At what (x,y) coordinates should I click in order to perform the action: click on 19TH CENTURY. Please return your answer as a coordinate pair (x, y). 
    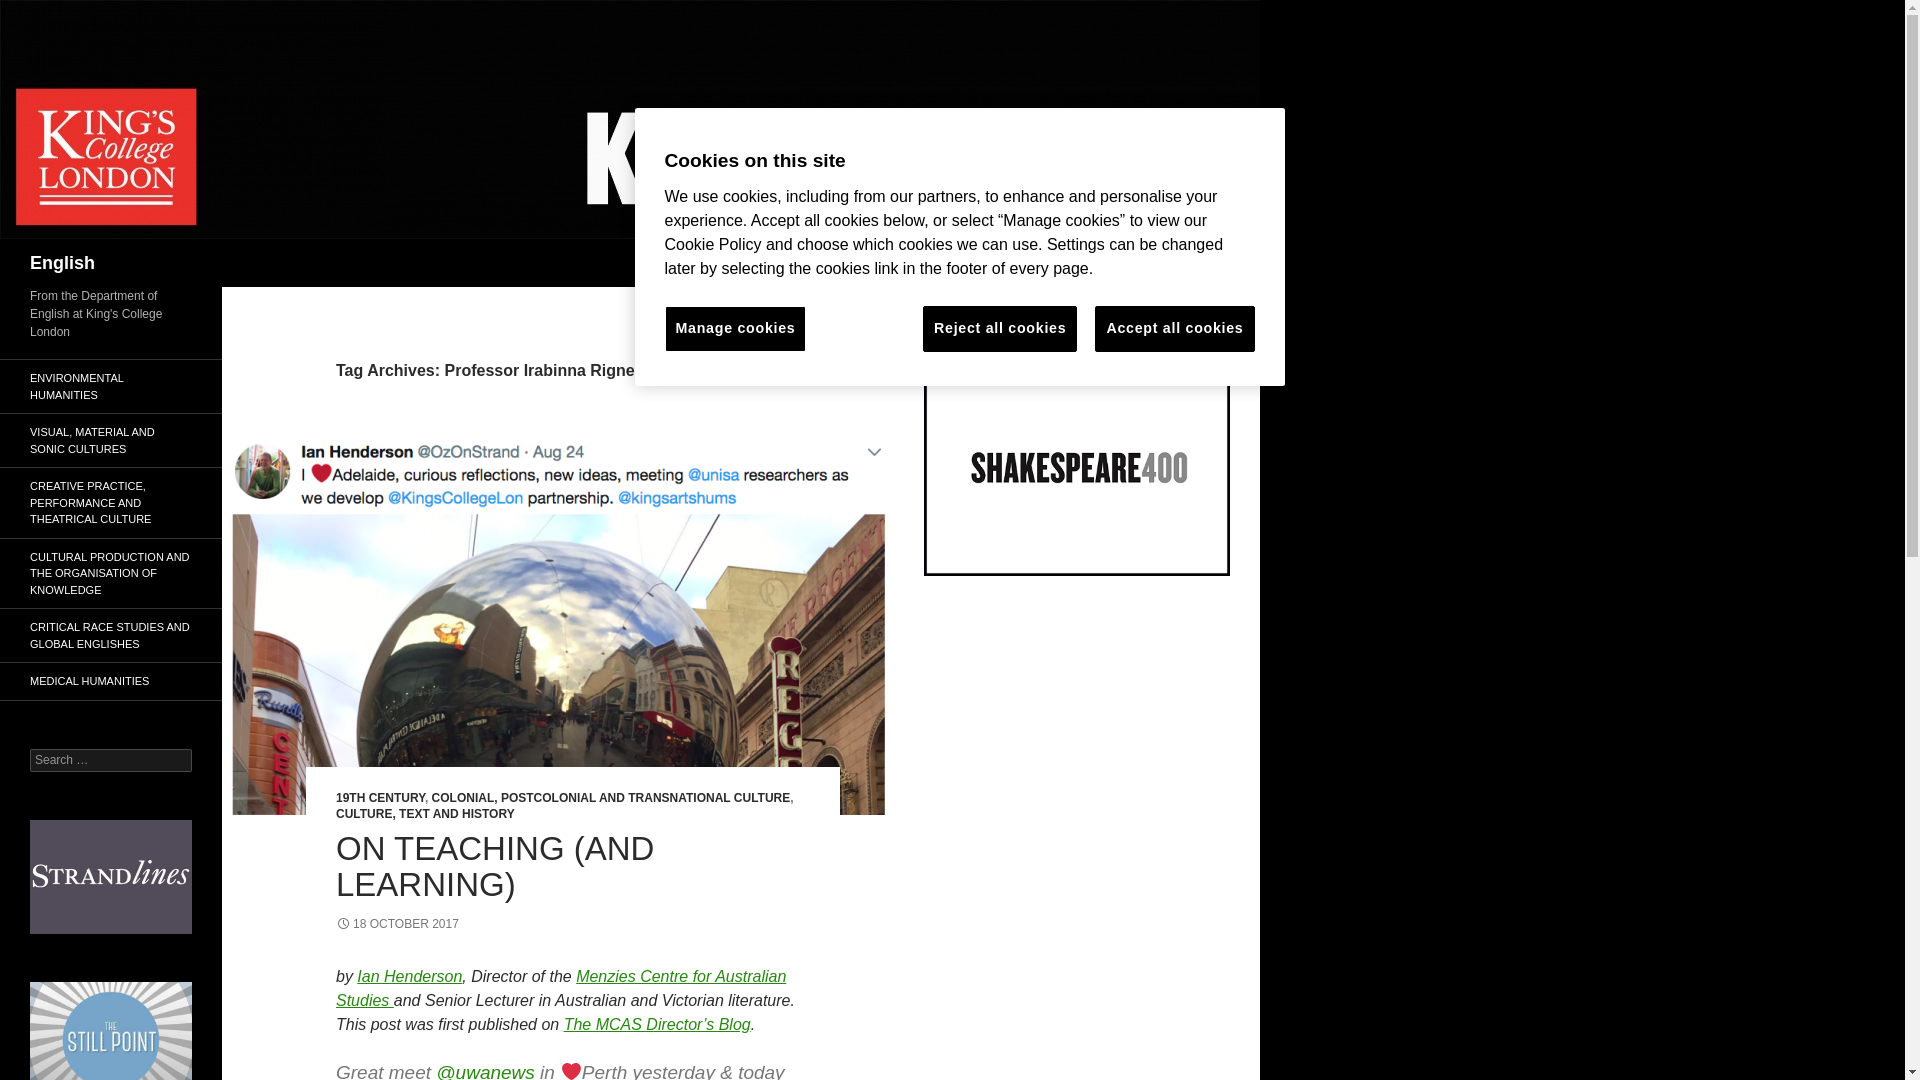
    Looking at the image, I should click on (380, 797).